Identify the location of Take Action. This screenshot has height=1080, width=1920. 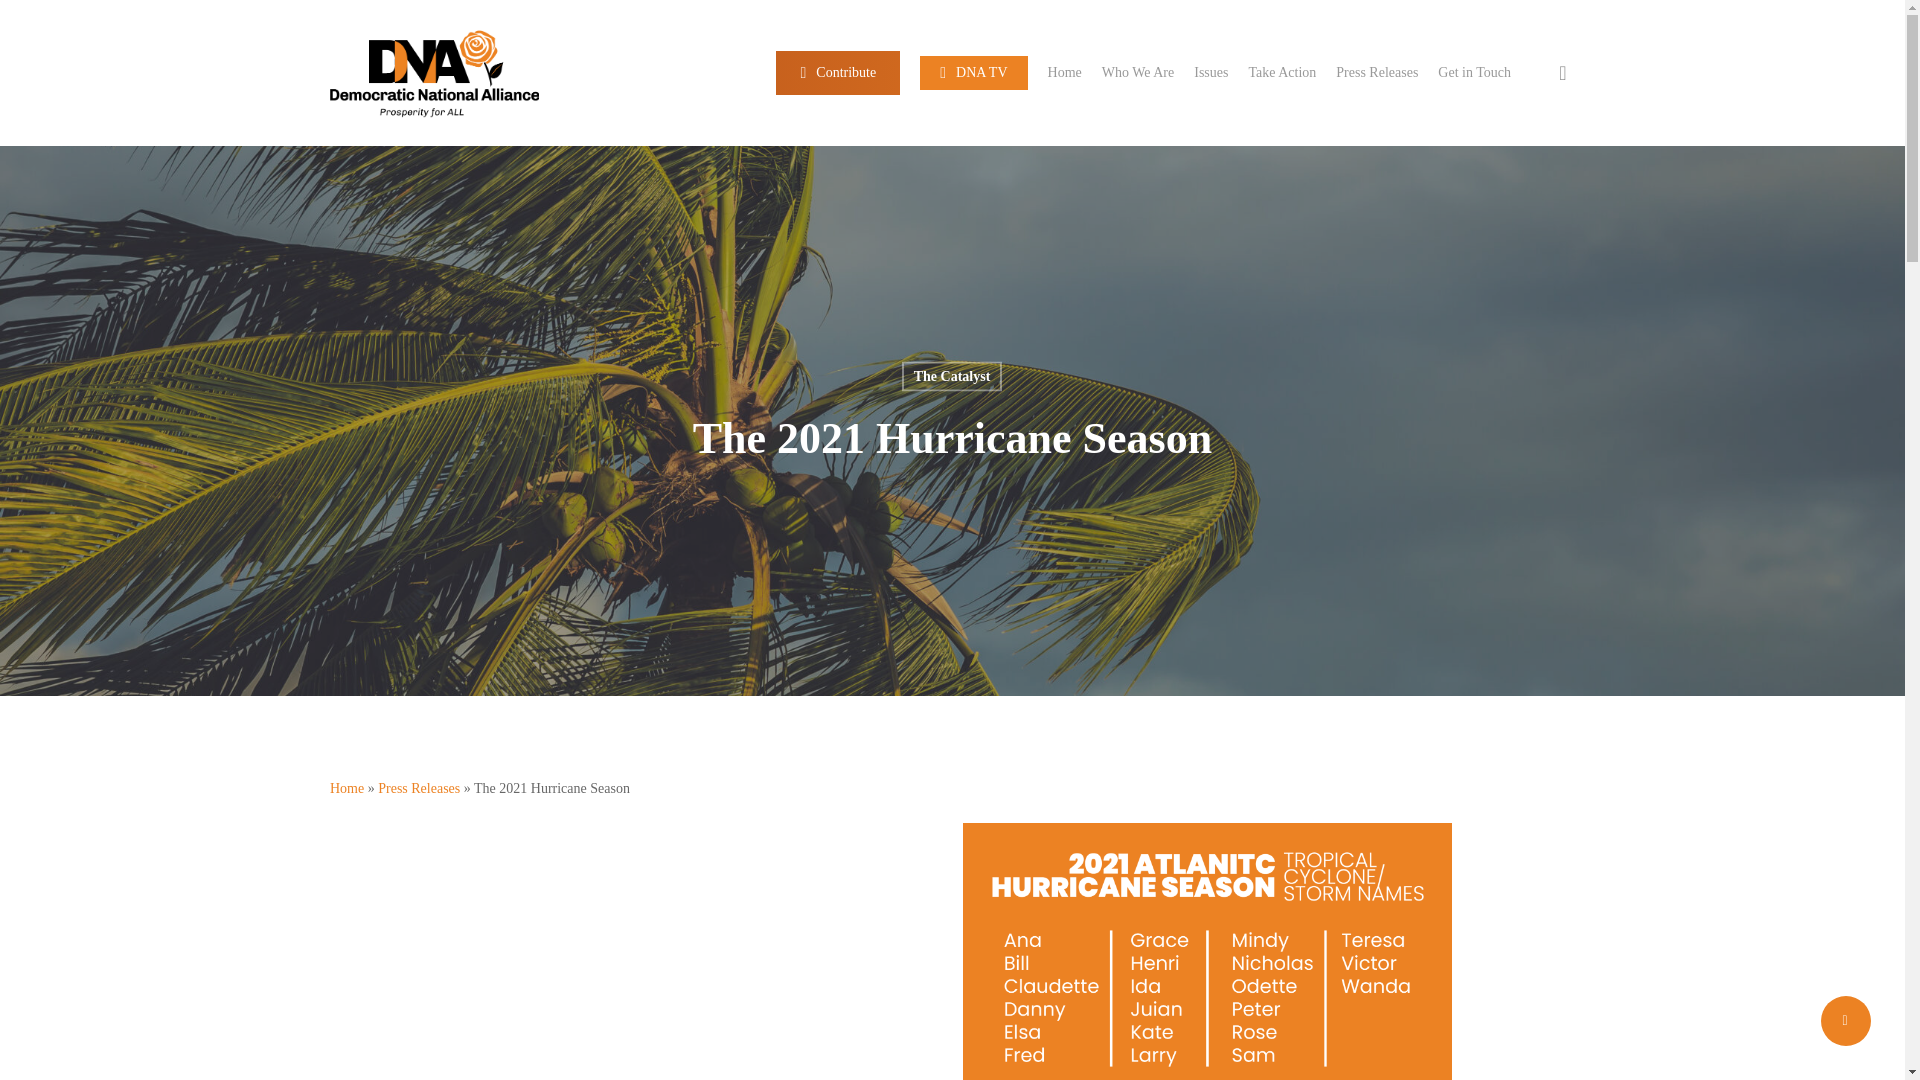
(1282, 72).